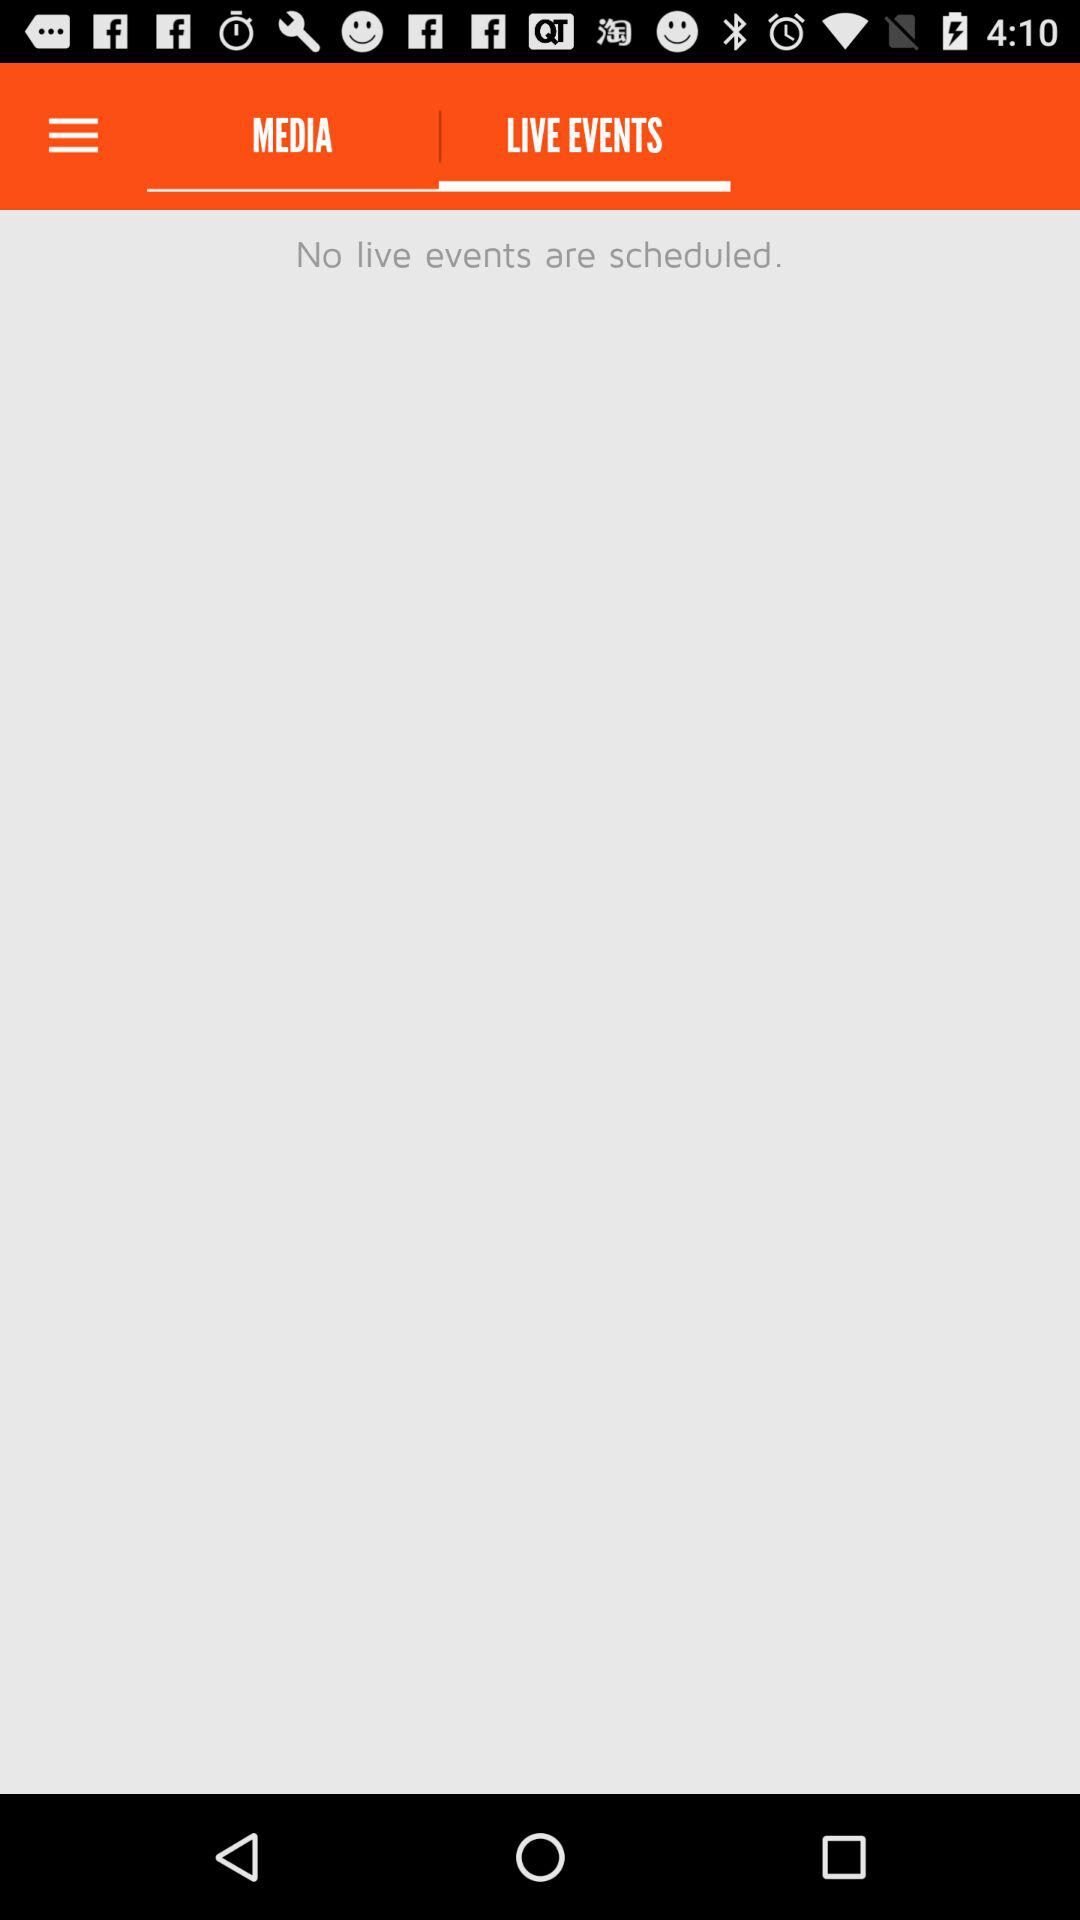  What do you see at coordinates (74, 136) in the screenshot?
I see `expand menu options` at bounding box center [74, 136].